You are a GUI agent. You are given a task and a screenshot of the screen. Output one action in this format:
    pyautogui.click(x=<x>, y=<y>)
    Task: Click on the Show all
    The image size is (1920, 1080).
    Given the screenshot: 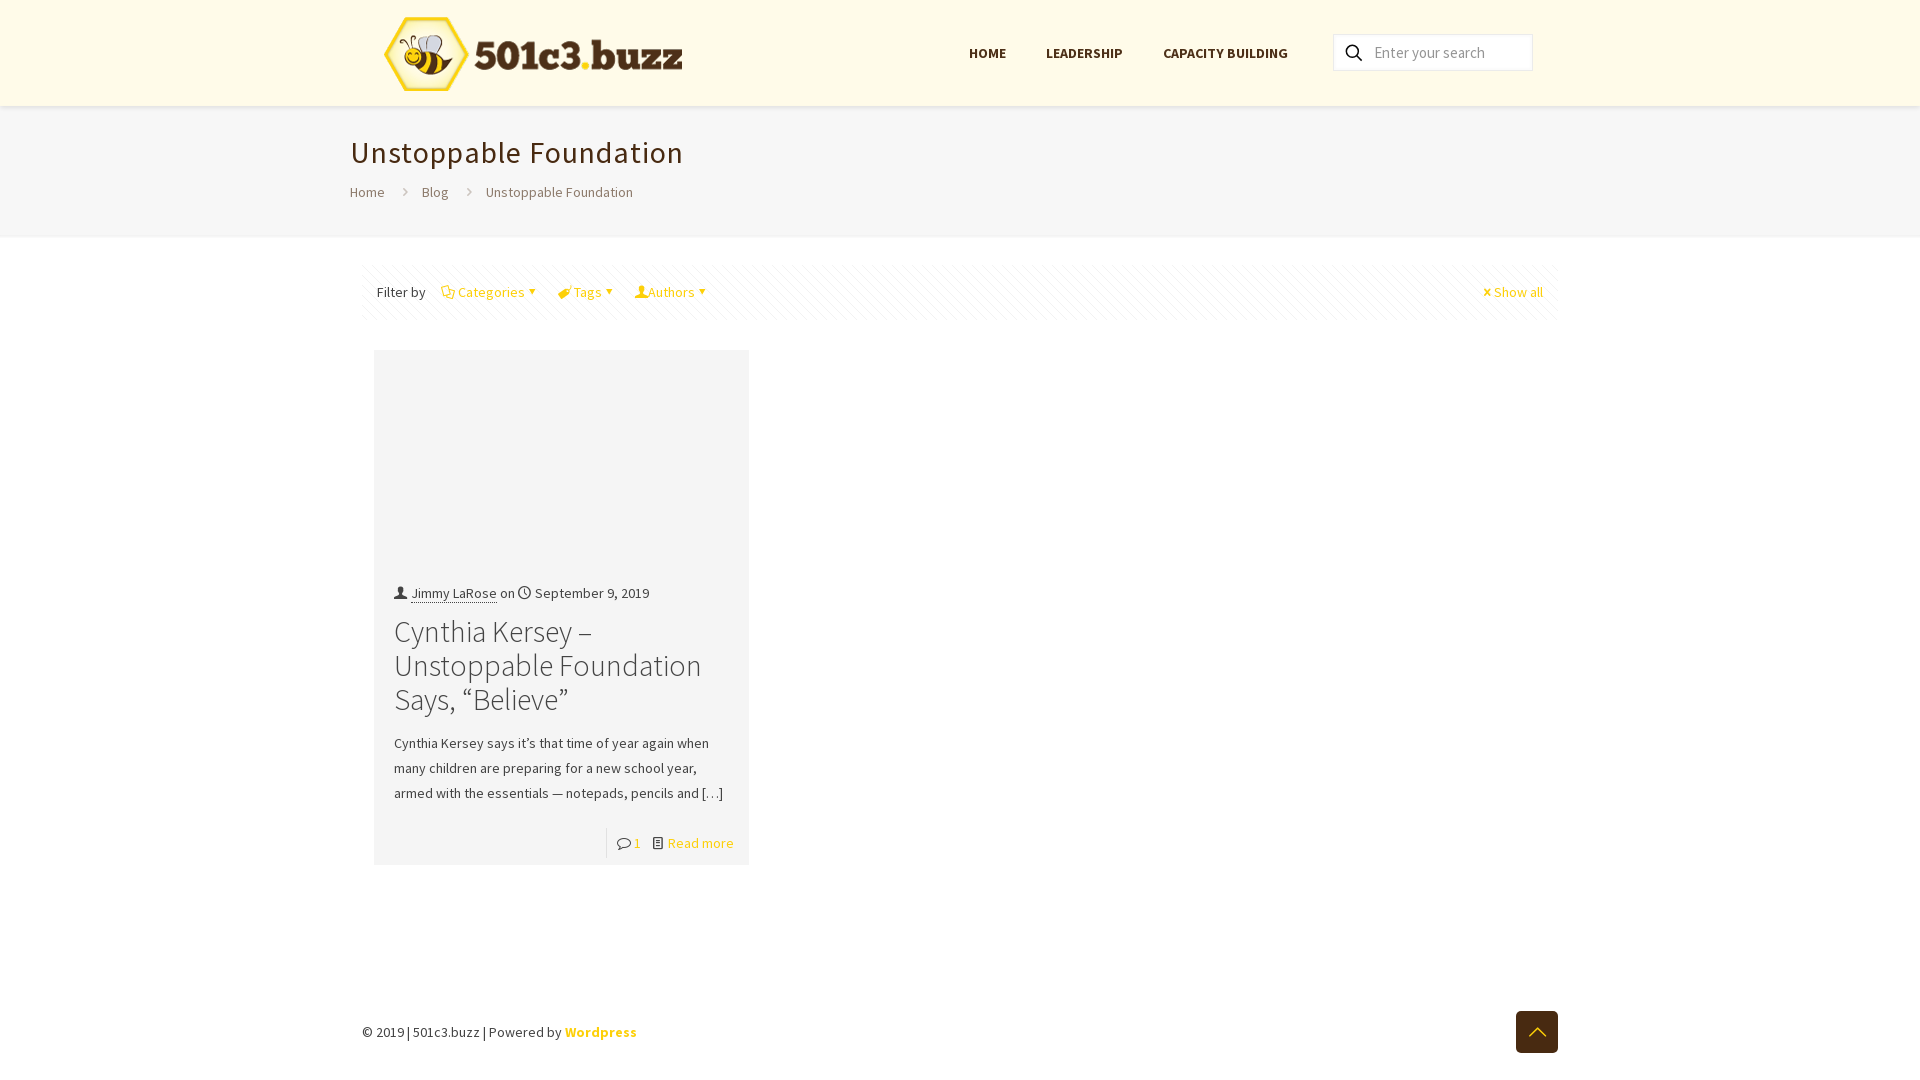 What is the action you would take?
    pyautogui.click(x=1512, y=292)
    